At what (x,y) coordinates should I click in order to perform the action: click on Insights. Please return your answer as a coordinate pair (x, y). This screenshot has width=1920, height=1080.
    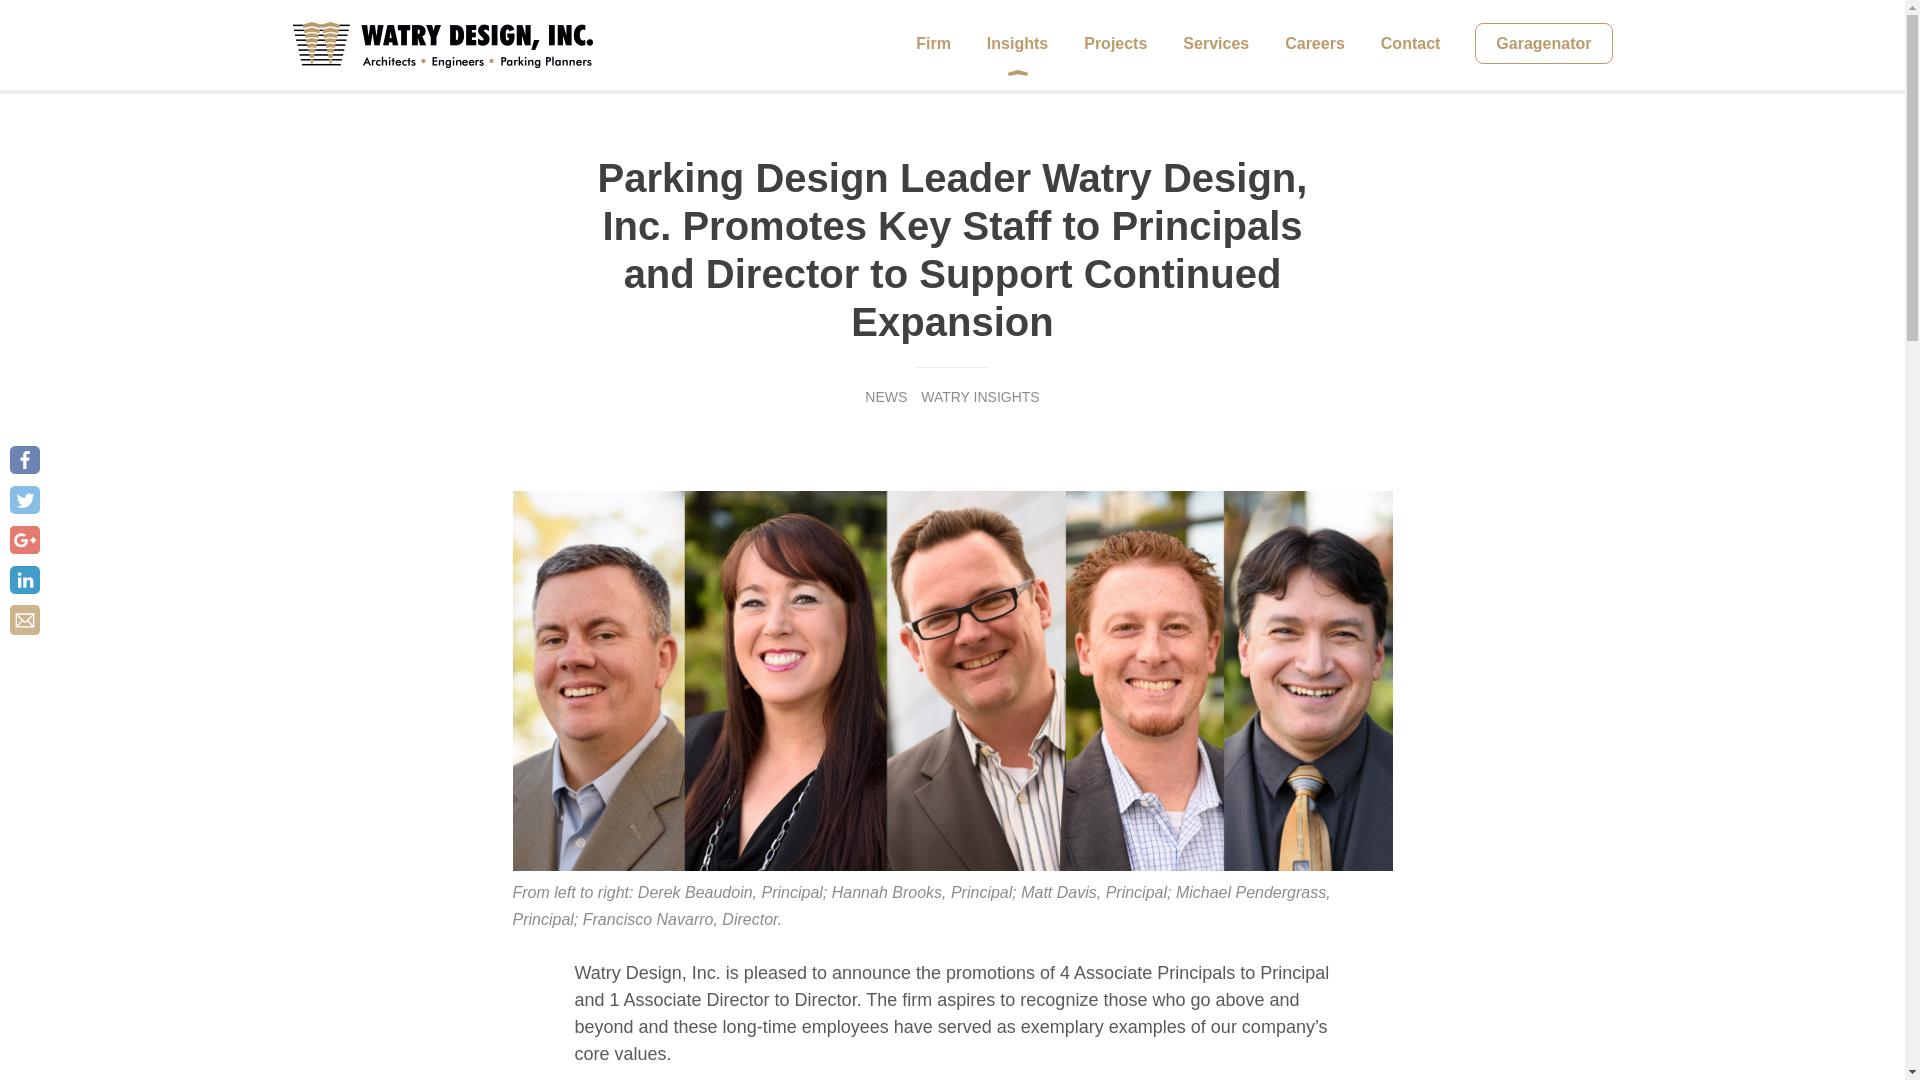
    Looking at the image, I should click on (1017, 44).